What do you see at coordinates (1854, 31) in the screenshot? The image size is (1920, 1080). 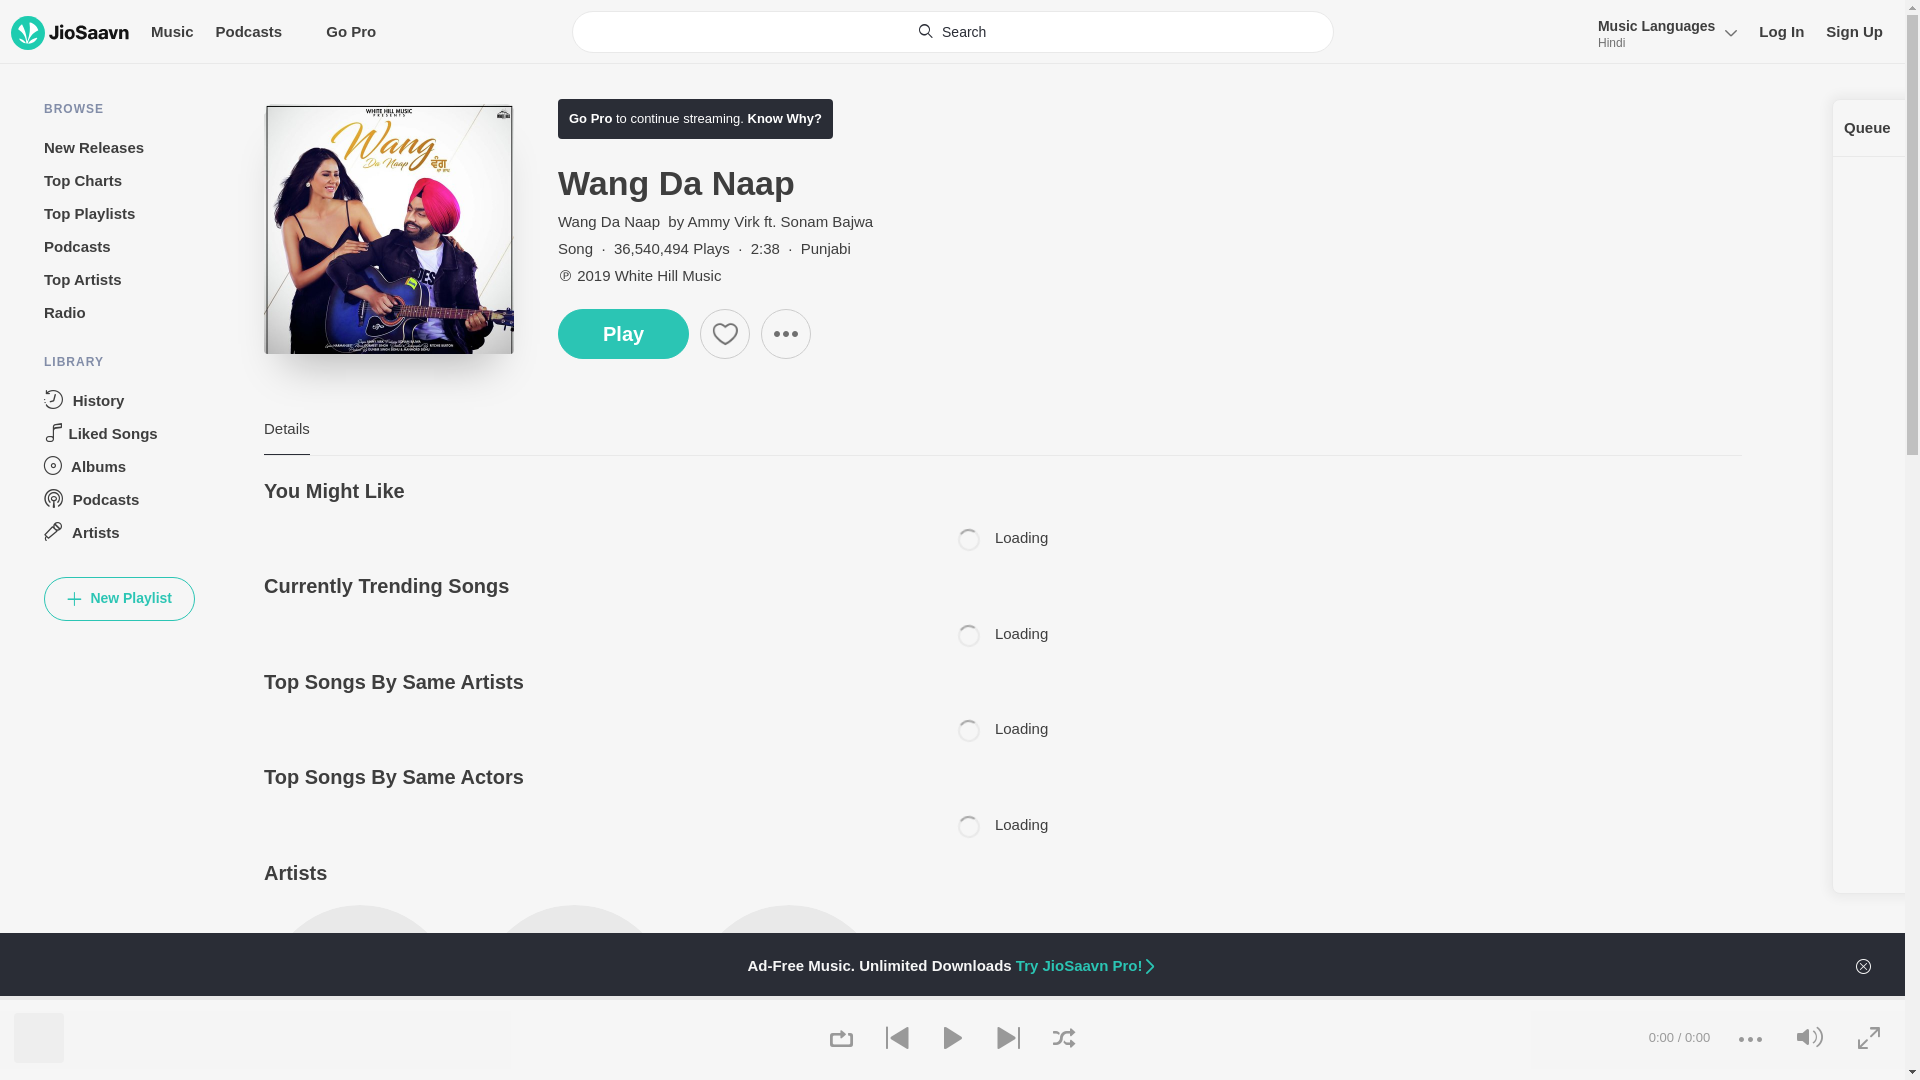 I see `Sign Up` at bounding box center [1854, 31].